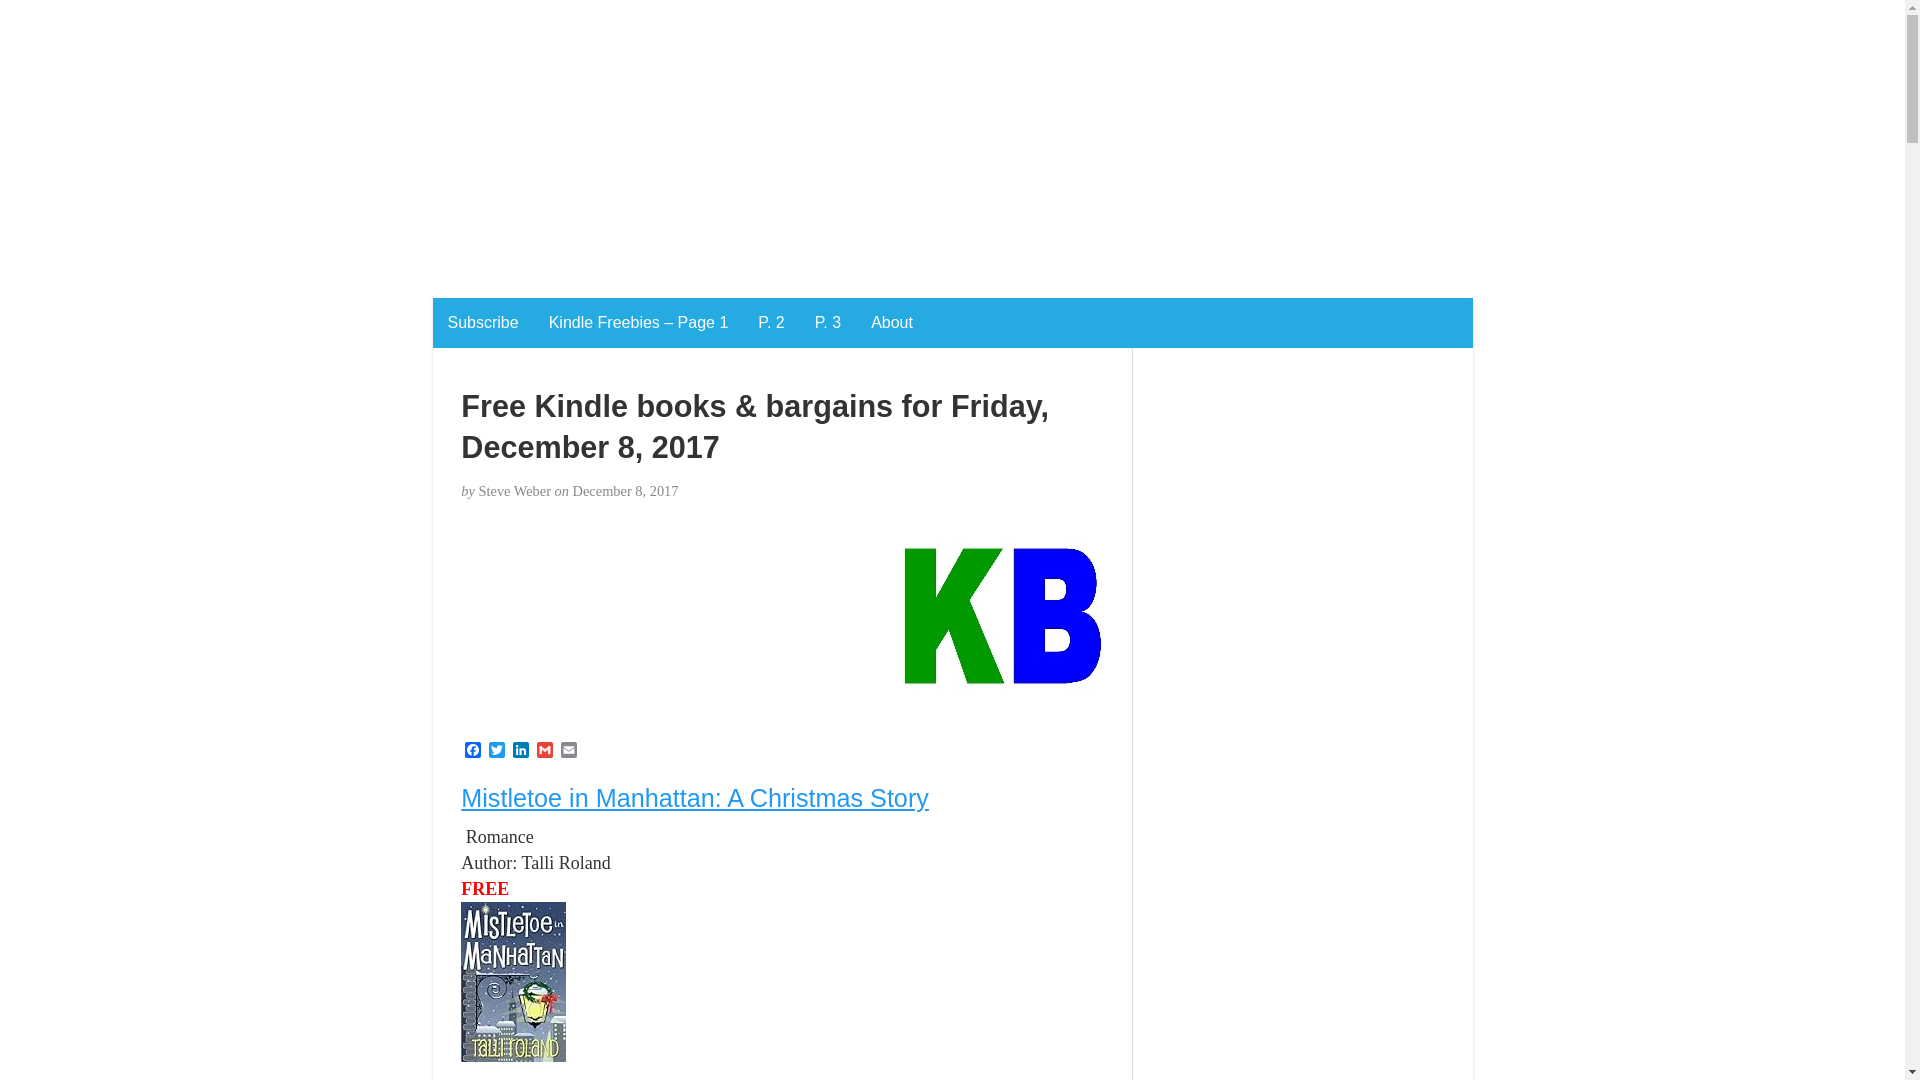  What do you see at coordinates (892, 322) in the screenshot?
I see `About` at bounding box center [892, 322].